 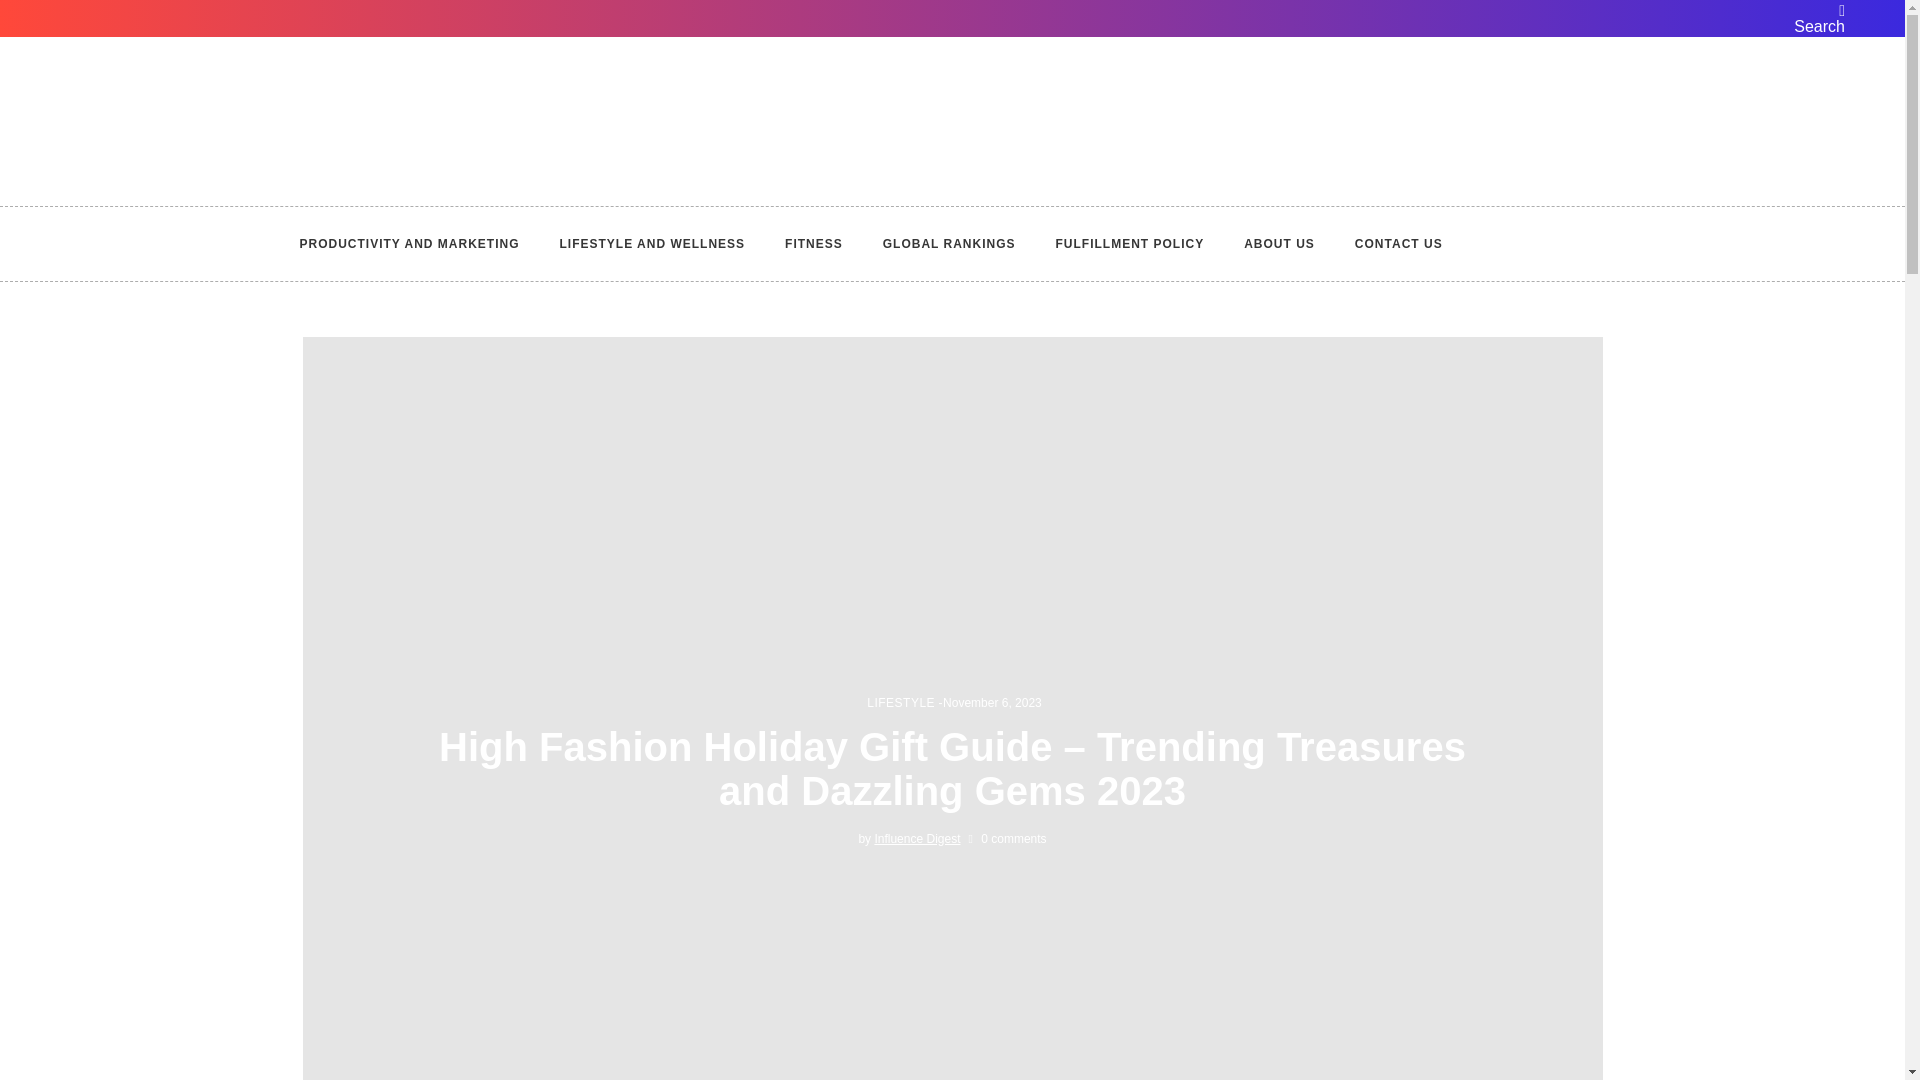 I want to click on Search, so click(x=1816, y=18).